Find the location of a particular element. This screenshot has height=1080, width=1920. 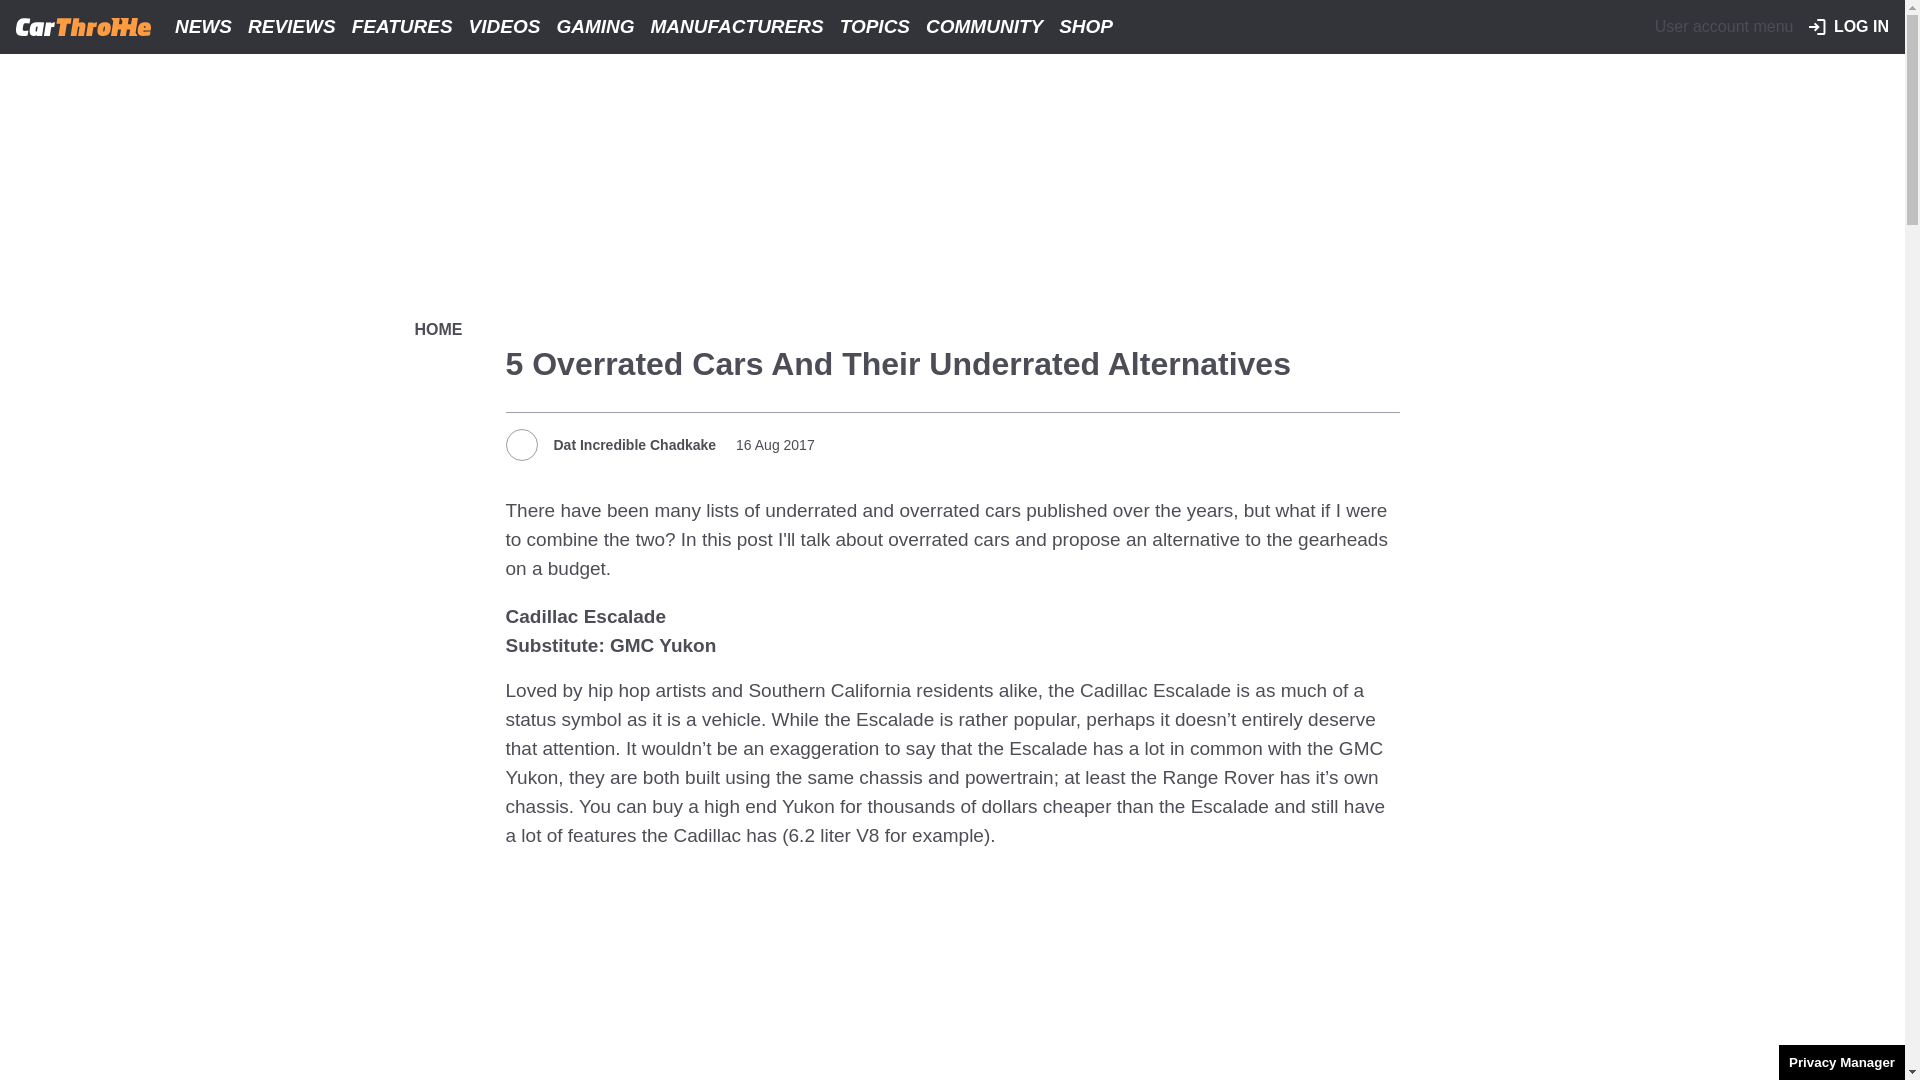

GAMING is located at coordinates (594, 27).